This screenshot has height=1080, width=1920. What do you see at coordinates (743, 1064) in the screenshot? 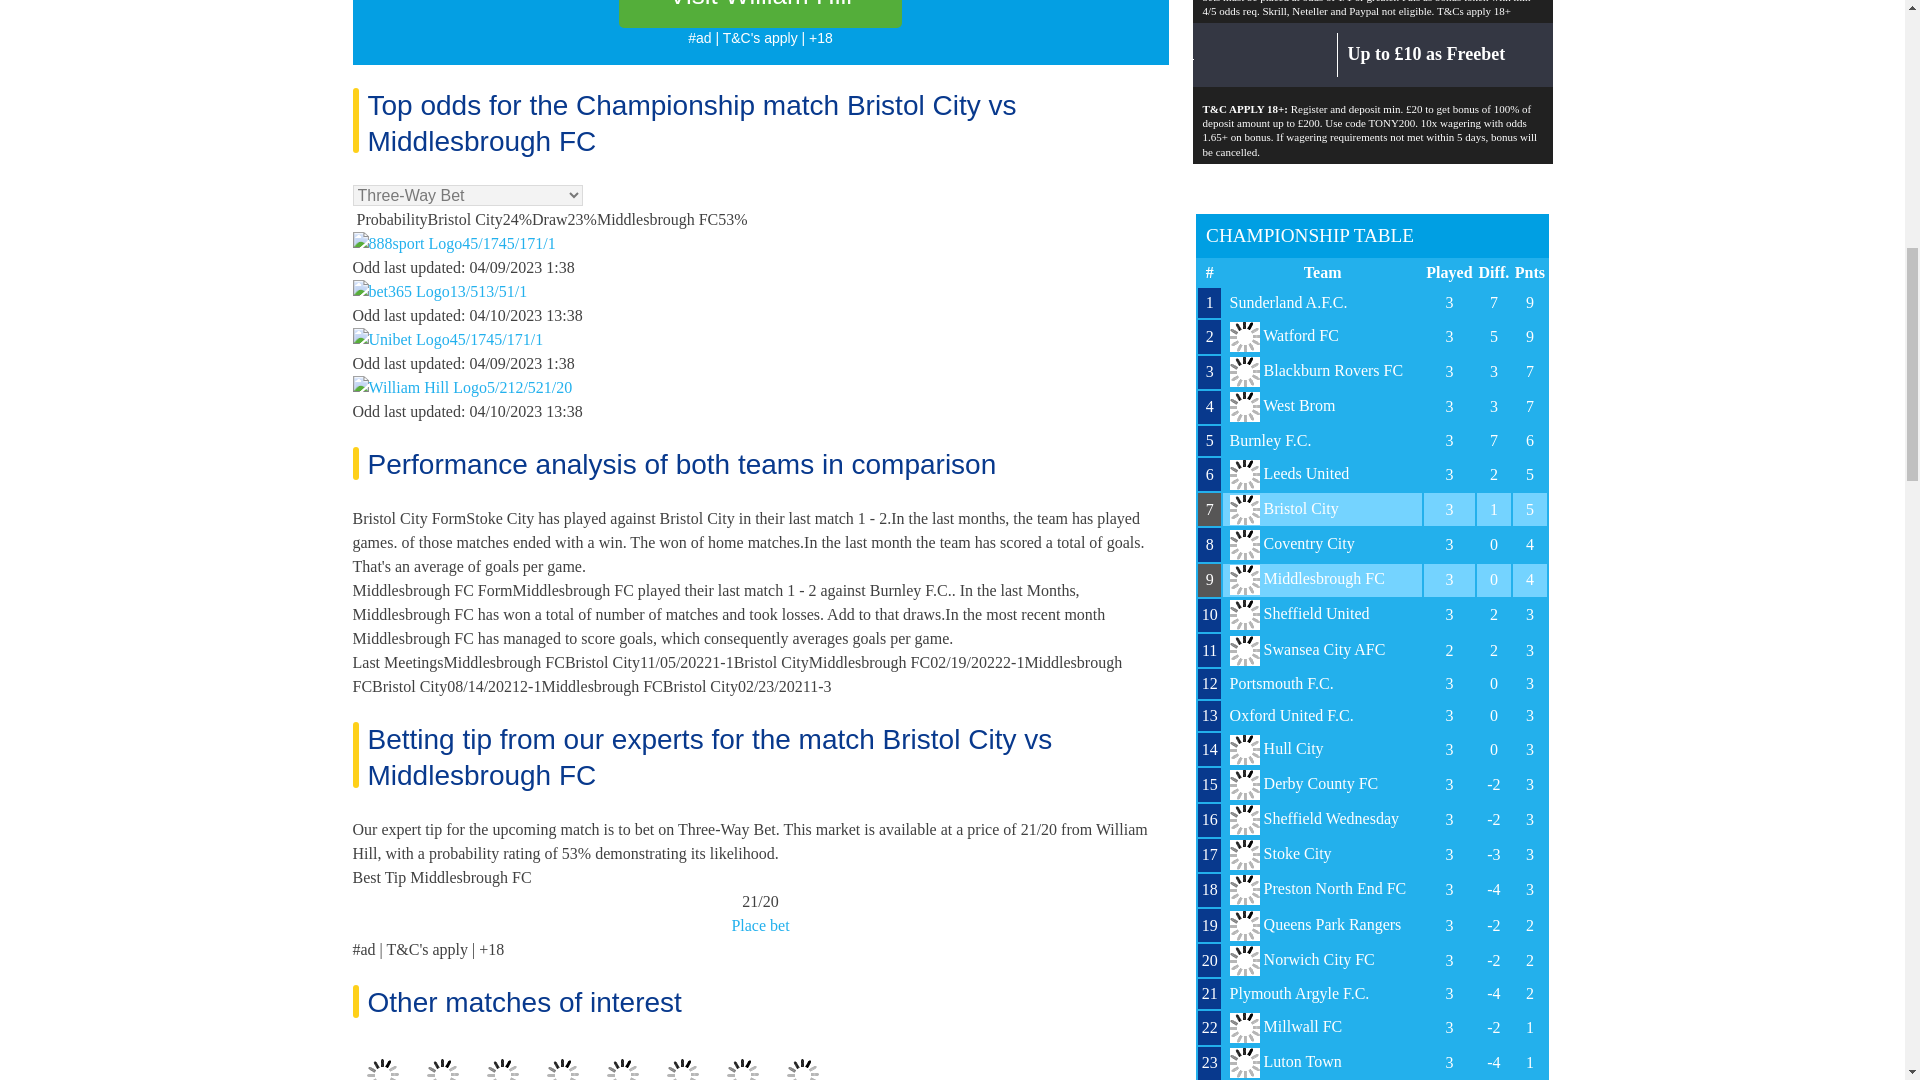
I see `West Brom - Swansea City AFC` at bounding box center [743, 1064].